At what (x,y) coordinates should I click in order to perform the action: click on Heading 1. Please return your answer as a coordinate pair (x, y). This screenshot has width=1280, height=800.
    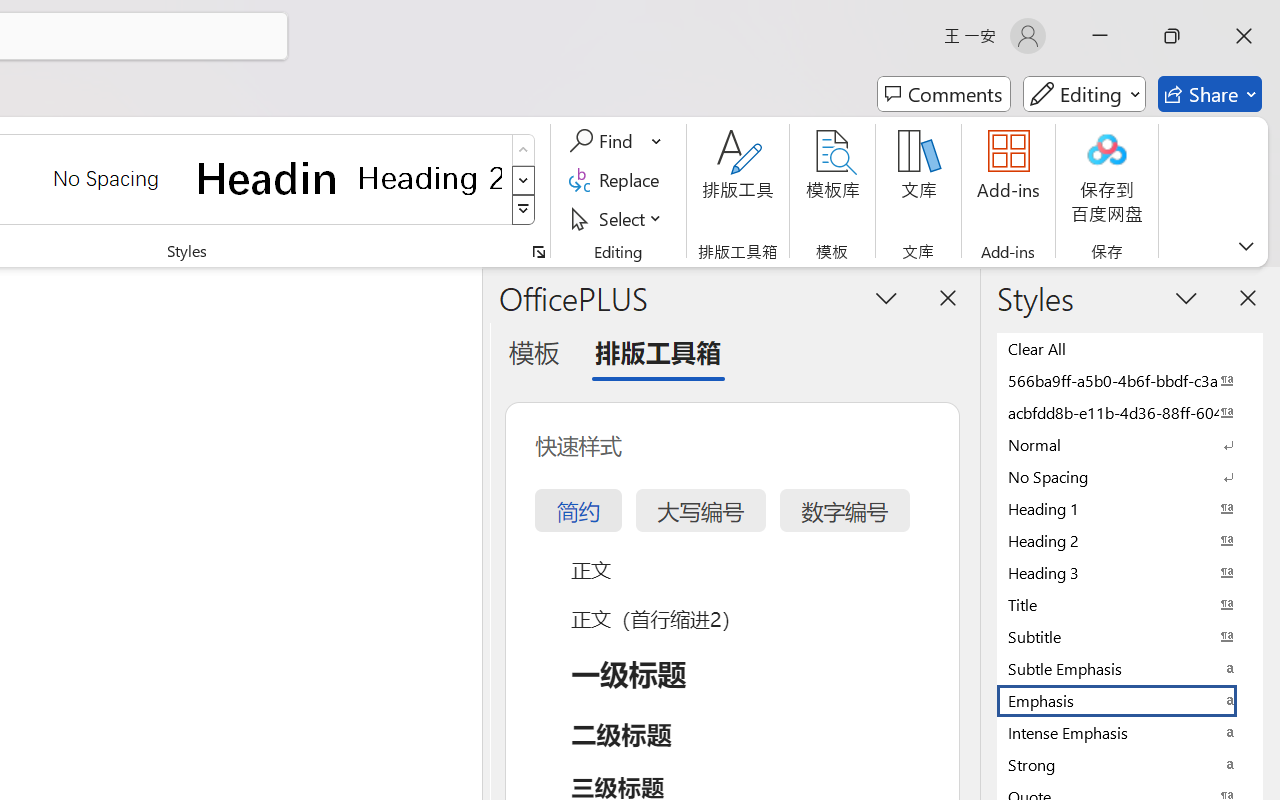
    Looking at the image, I should click on (268, 178).